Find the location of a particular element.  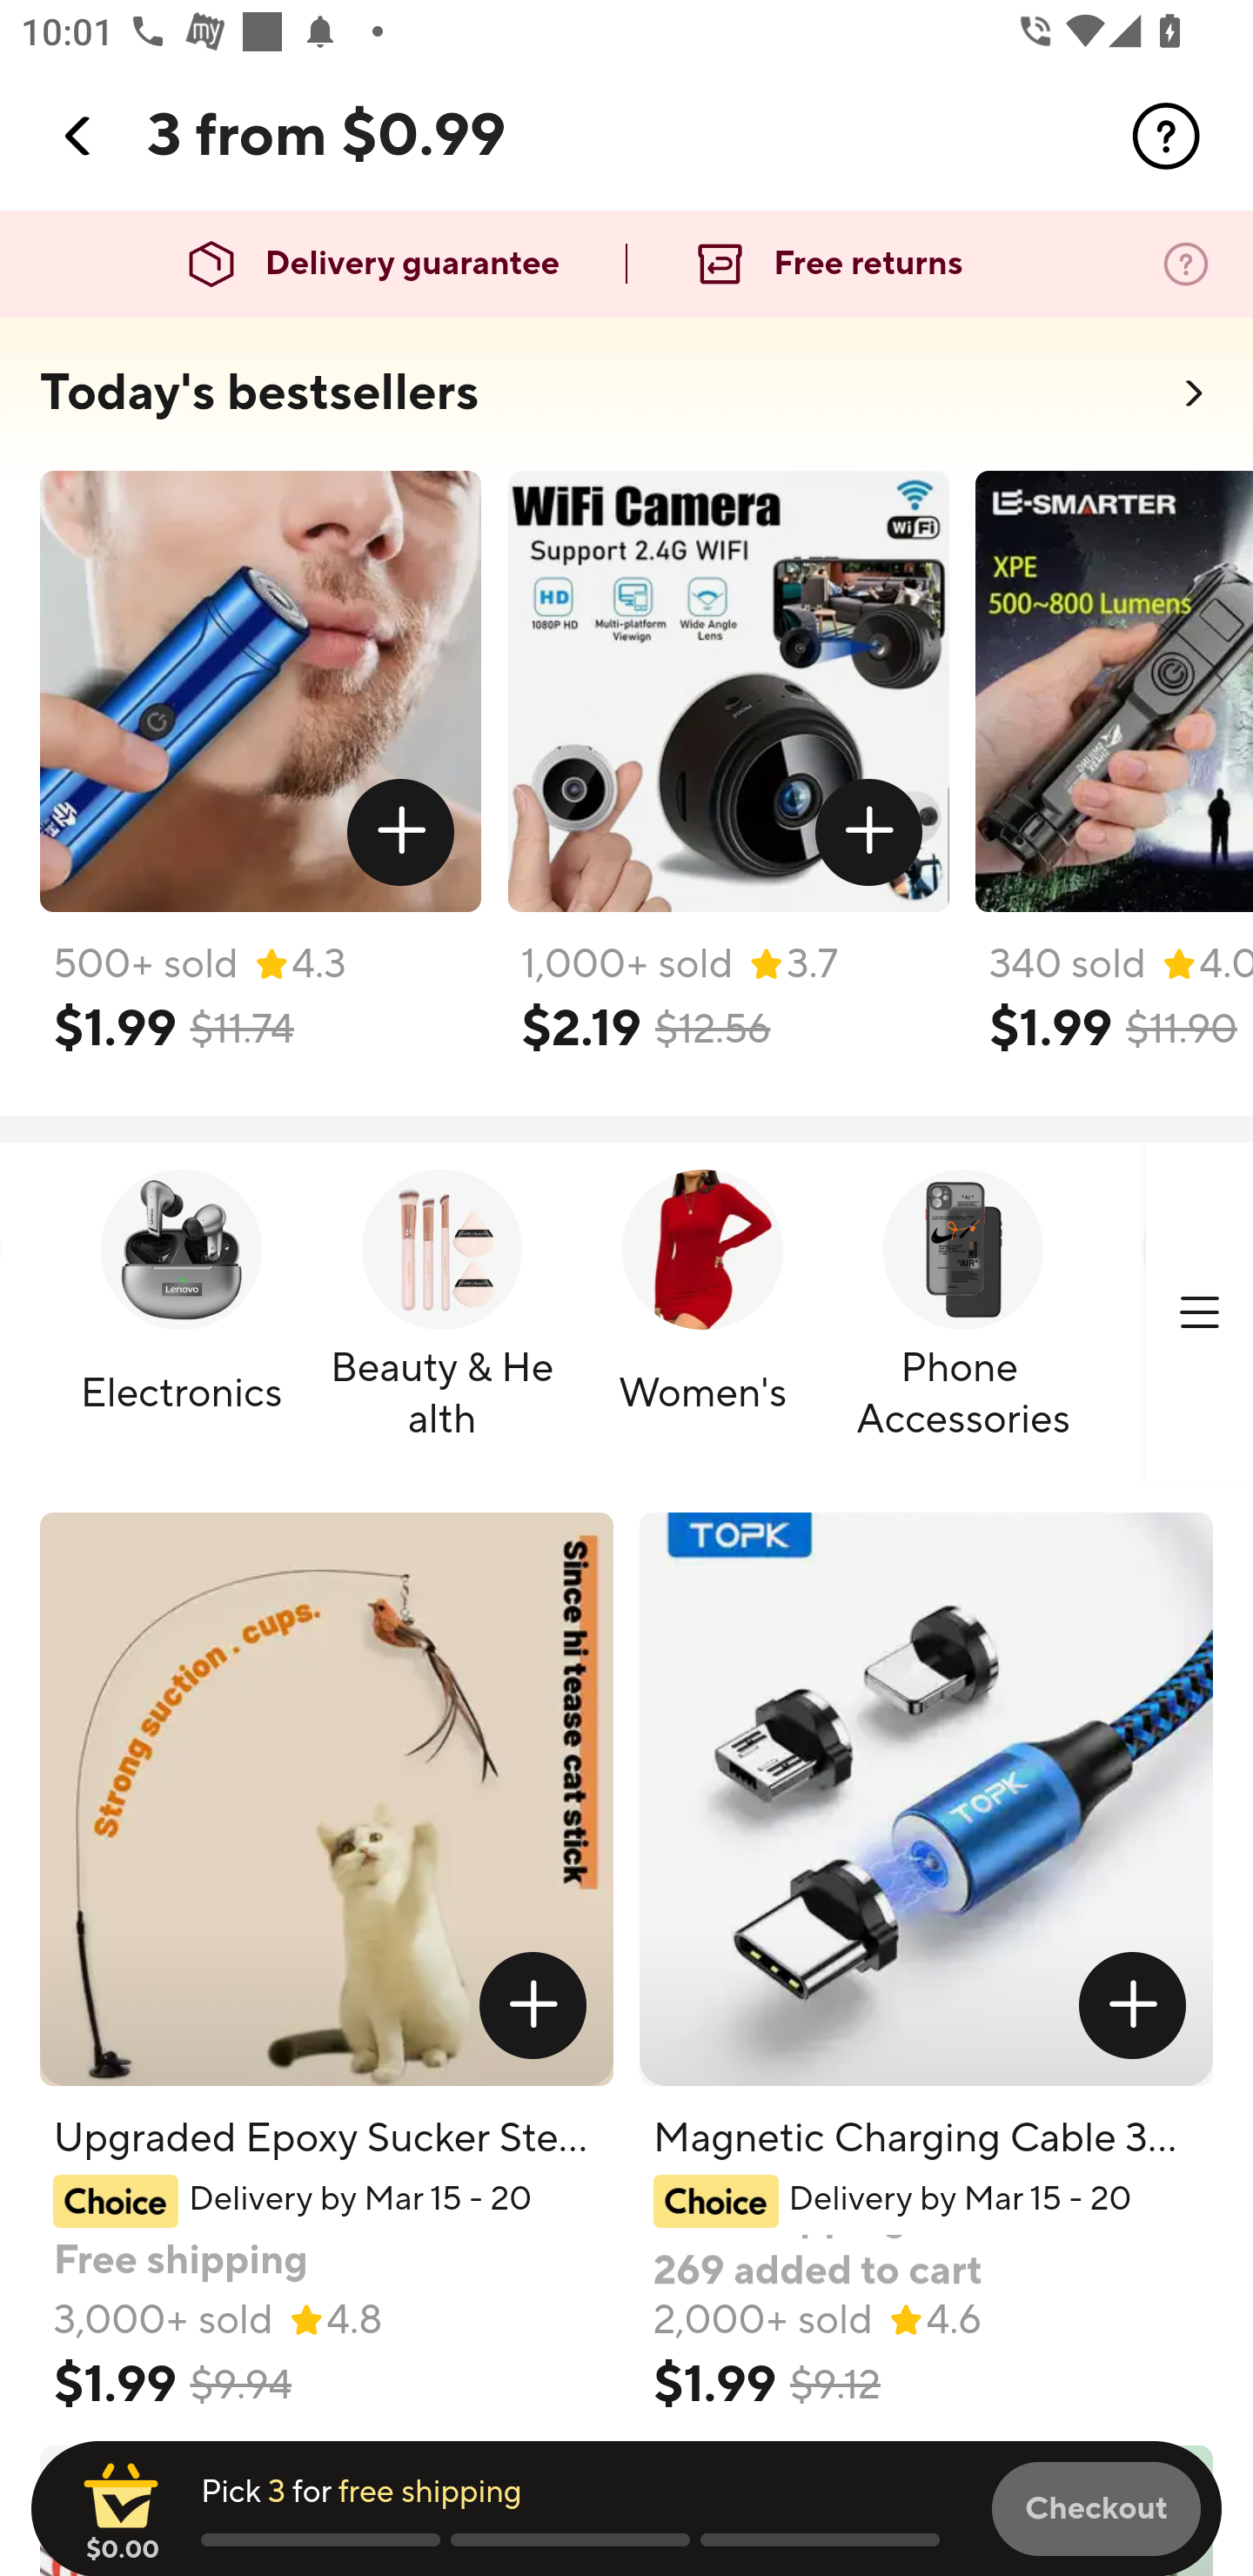

 is located at coordinates (869, 833).